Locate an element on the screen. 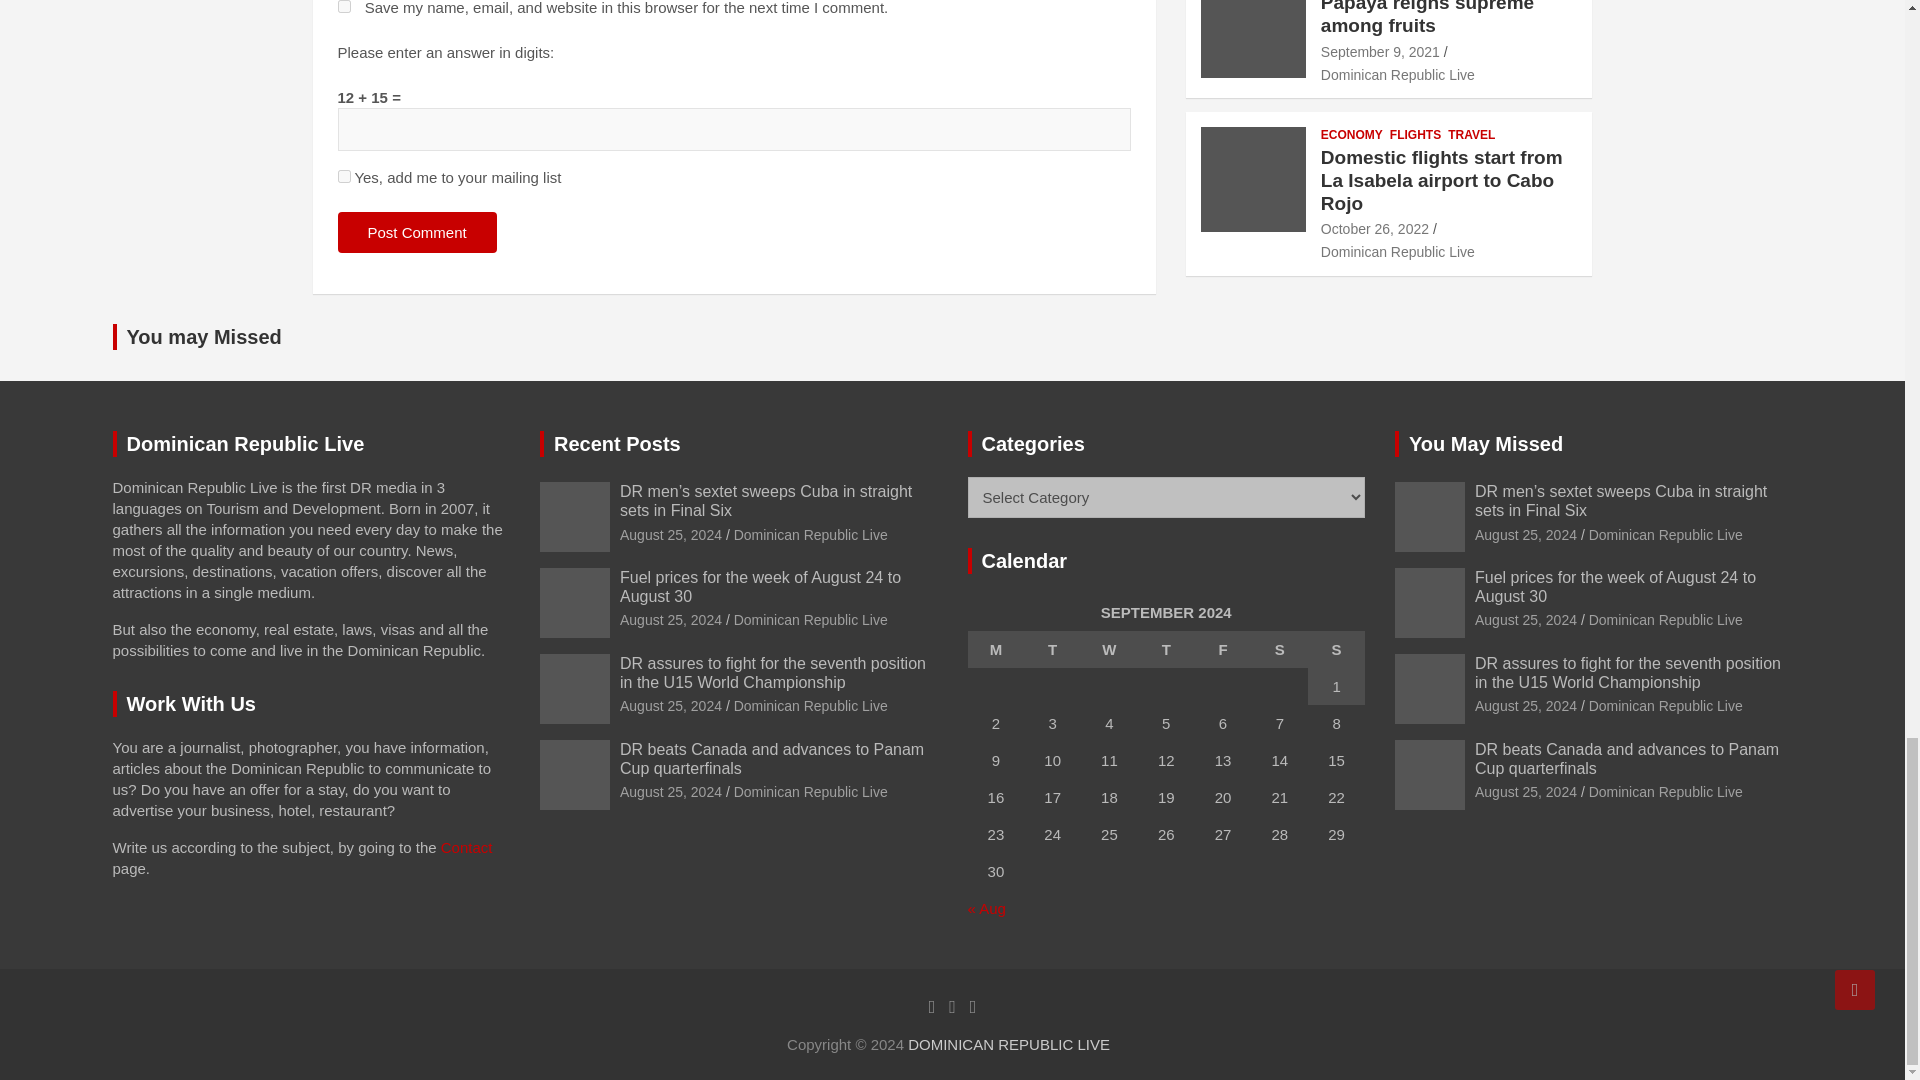 This screenshot has height=1080, width=1920. Post Comment is located at coordinates (417, 232).